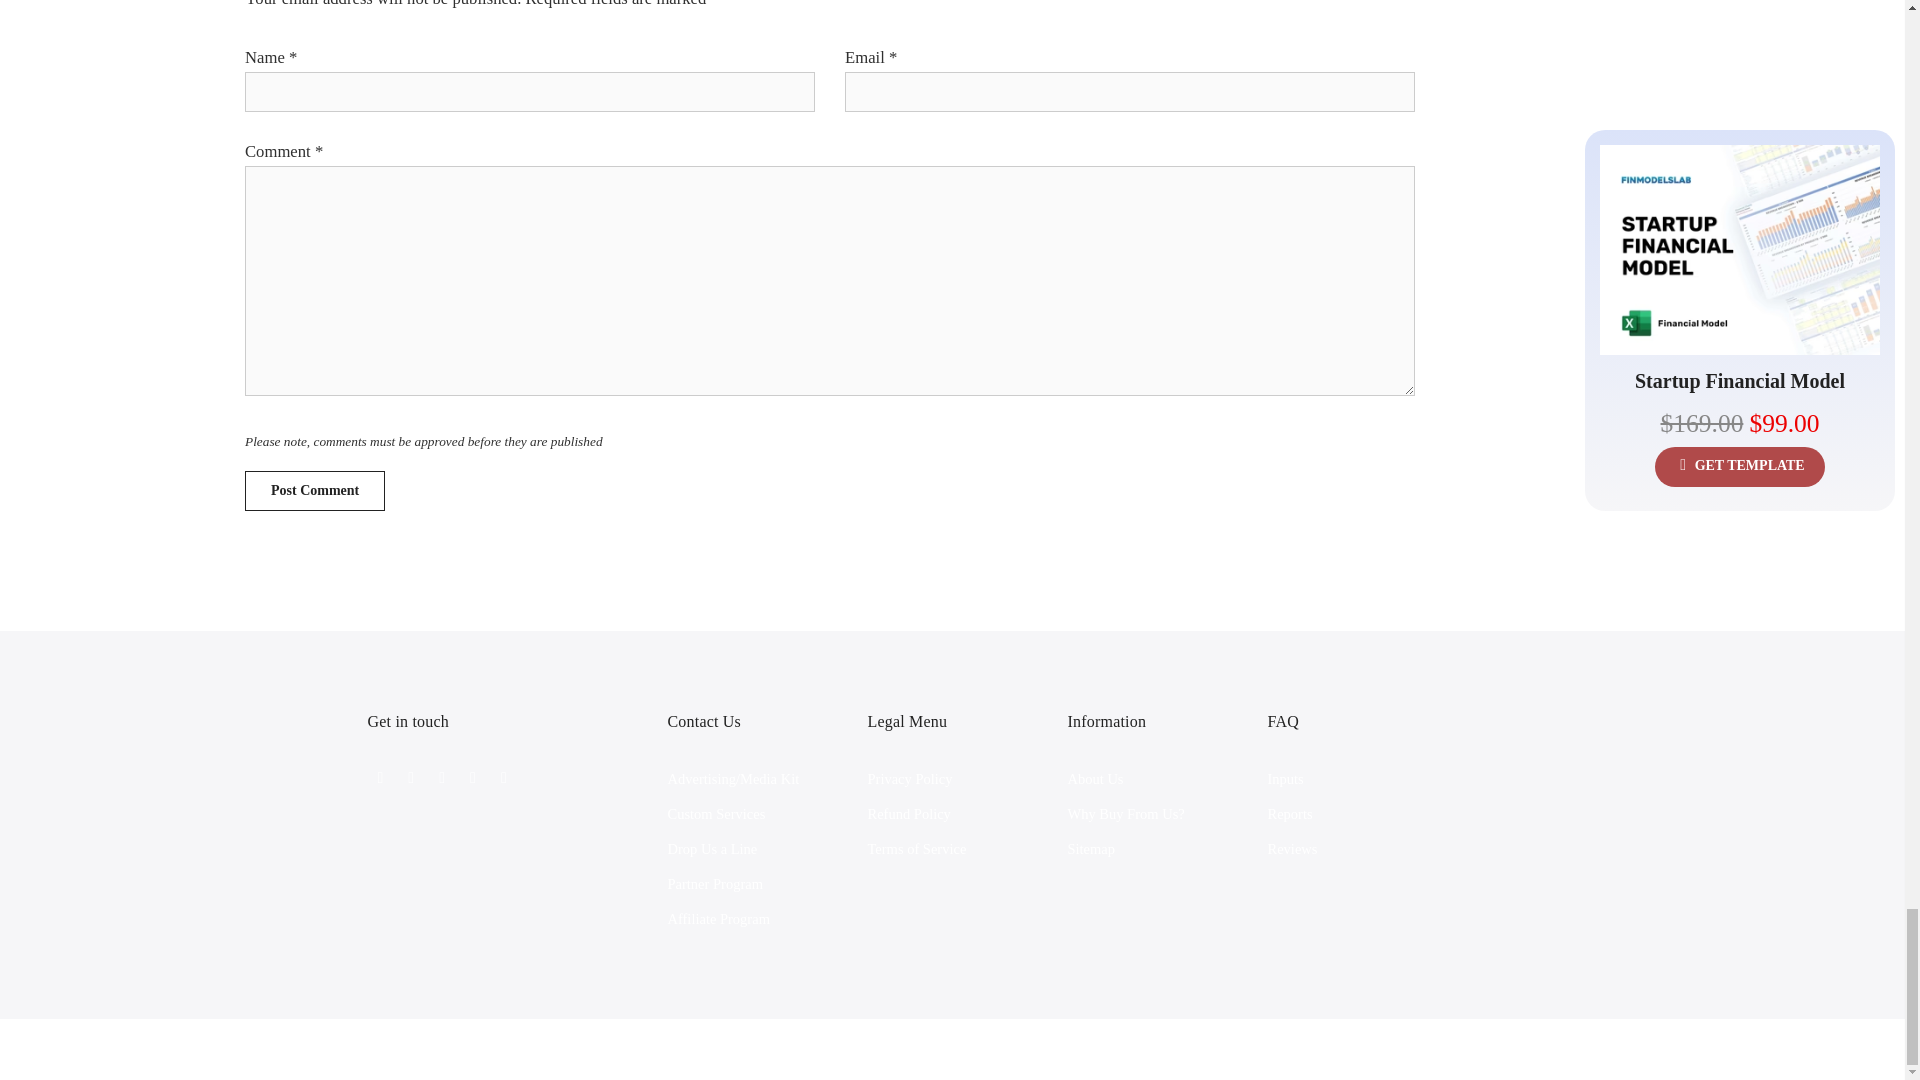 The width and height of the screenshot is (1920, 1080). I want to click on Terms of Service, so click(917, 849).